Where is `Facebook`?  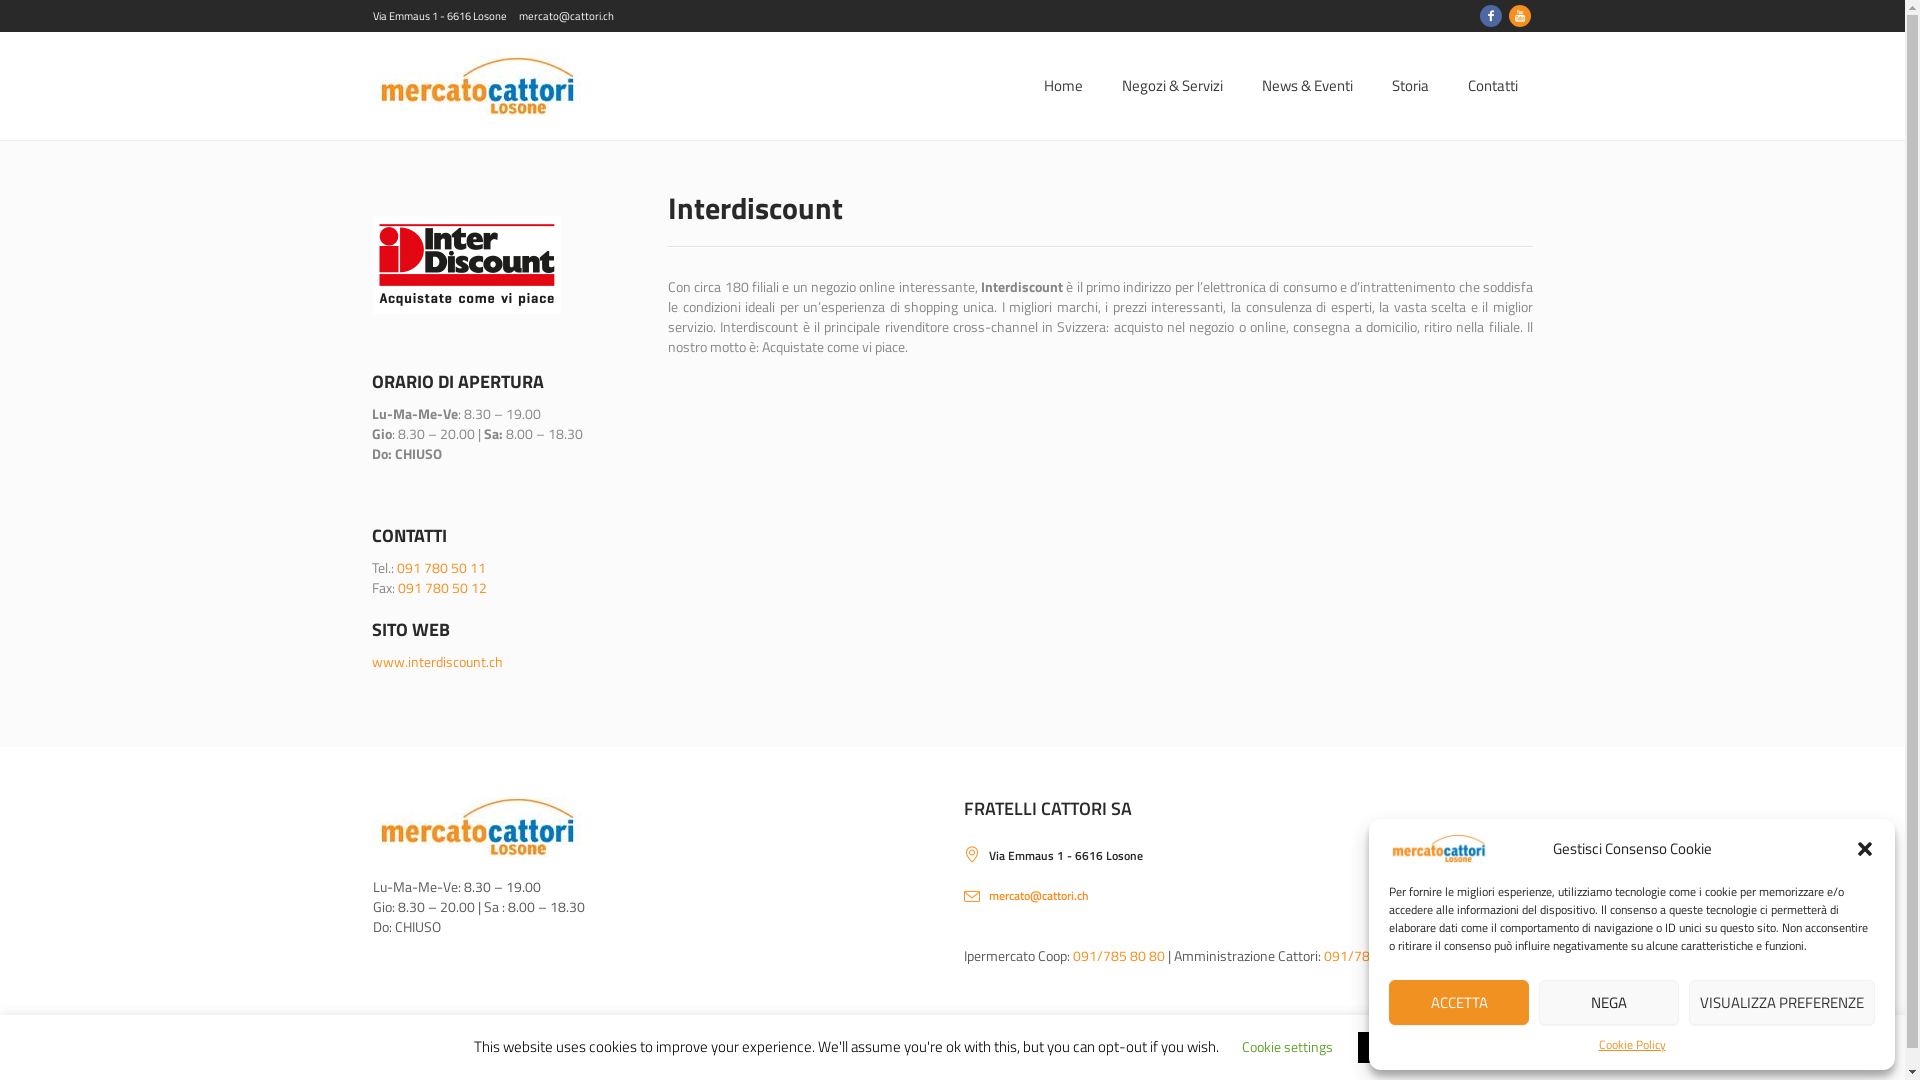
Facebook is located at coordinates (1491, 16).